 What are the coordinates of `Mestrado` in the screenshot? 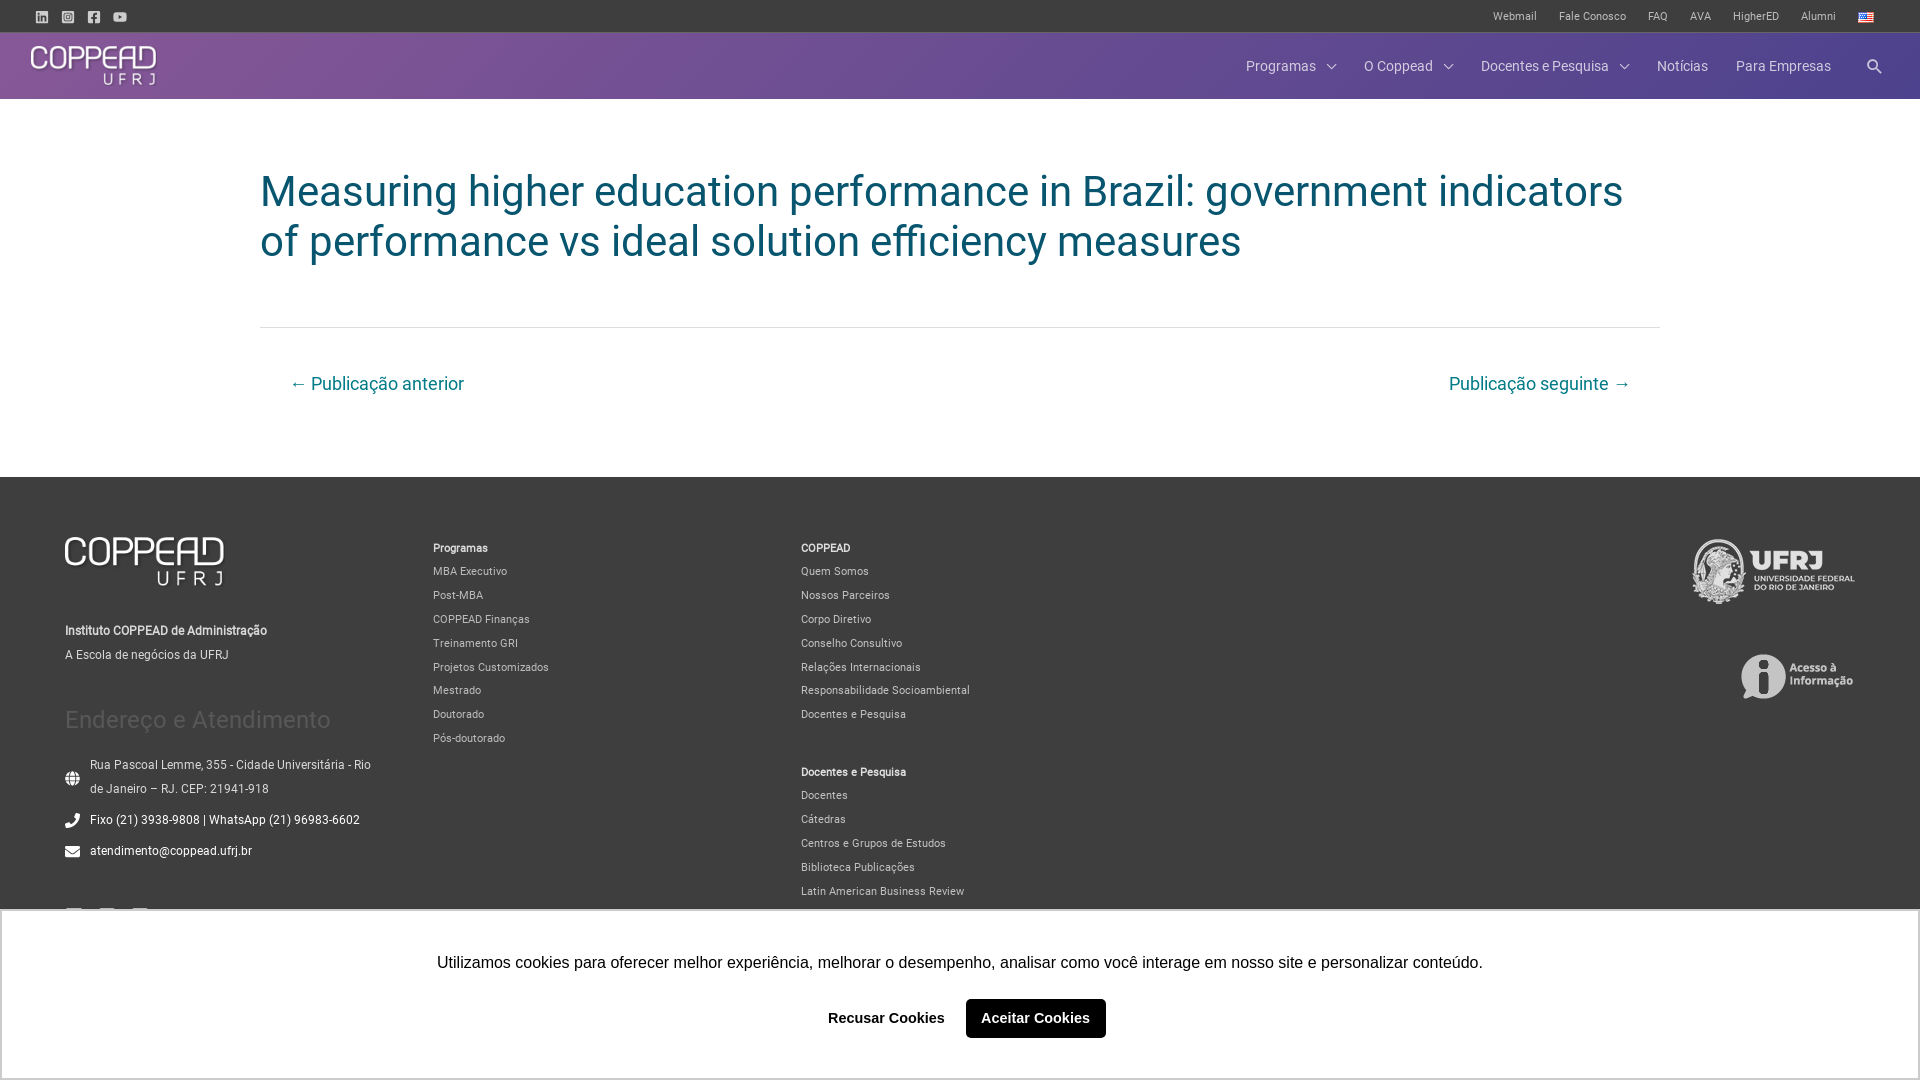 It's located at (457, 690).